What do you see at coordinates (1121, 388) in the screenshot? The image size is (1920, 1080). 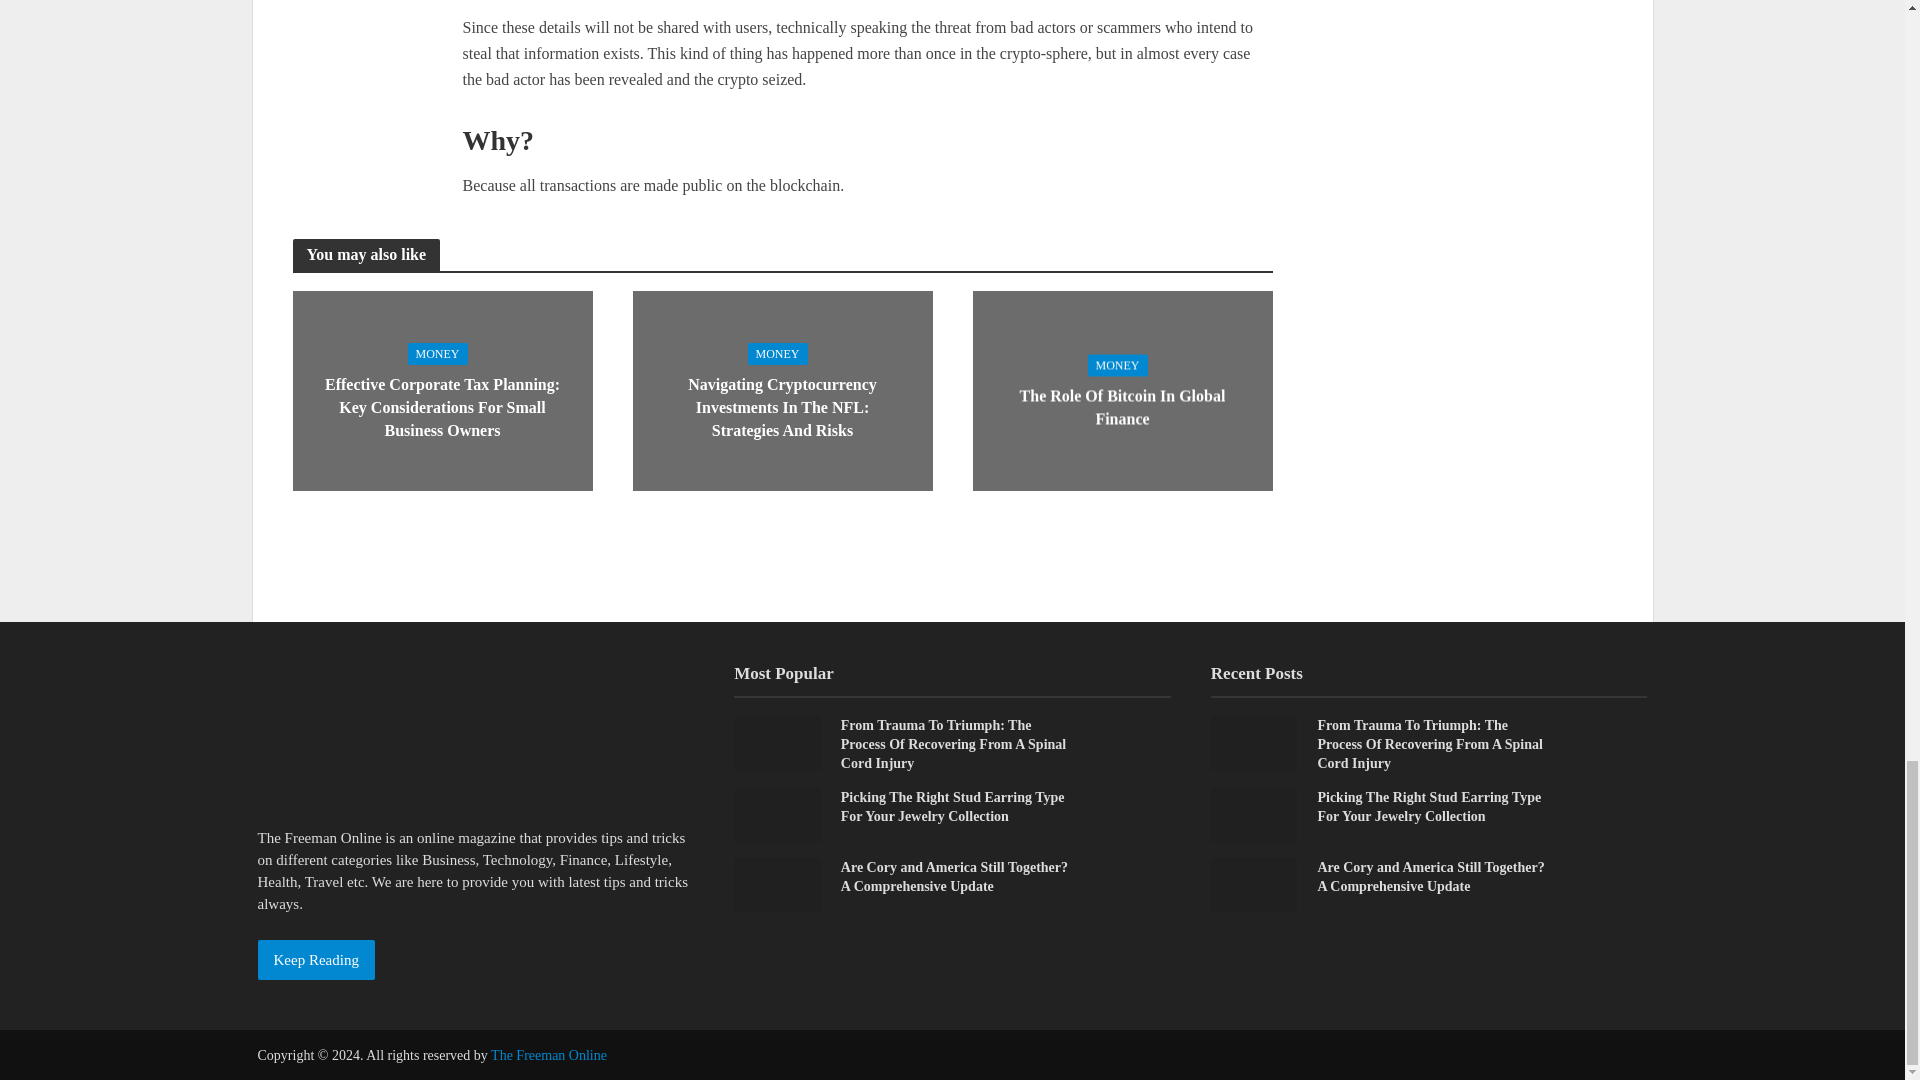 I see `The Role Of Bitcoin In Global Finance` at bounding box center [1121, 388].